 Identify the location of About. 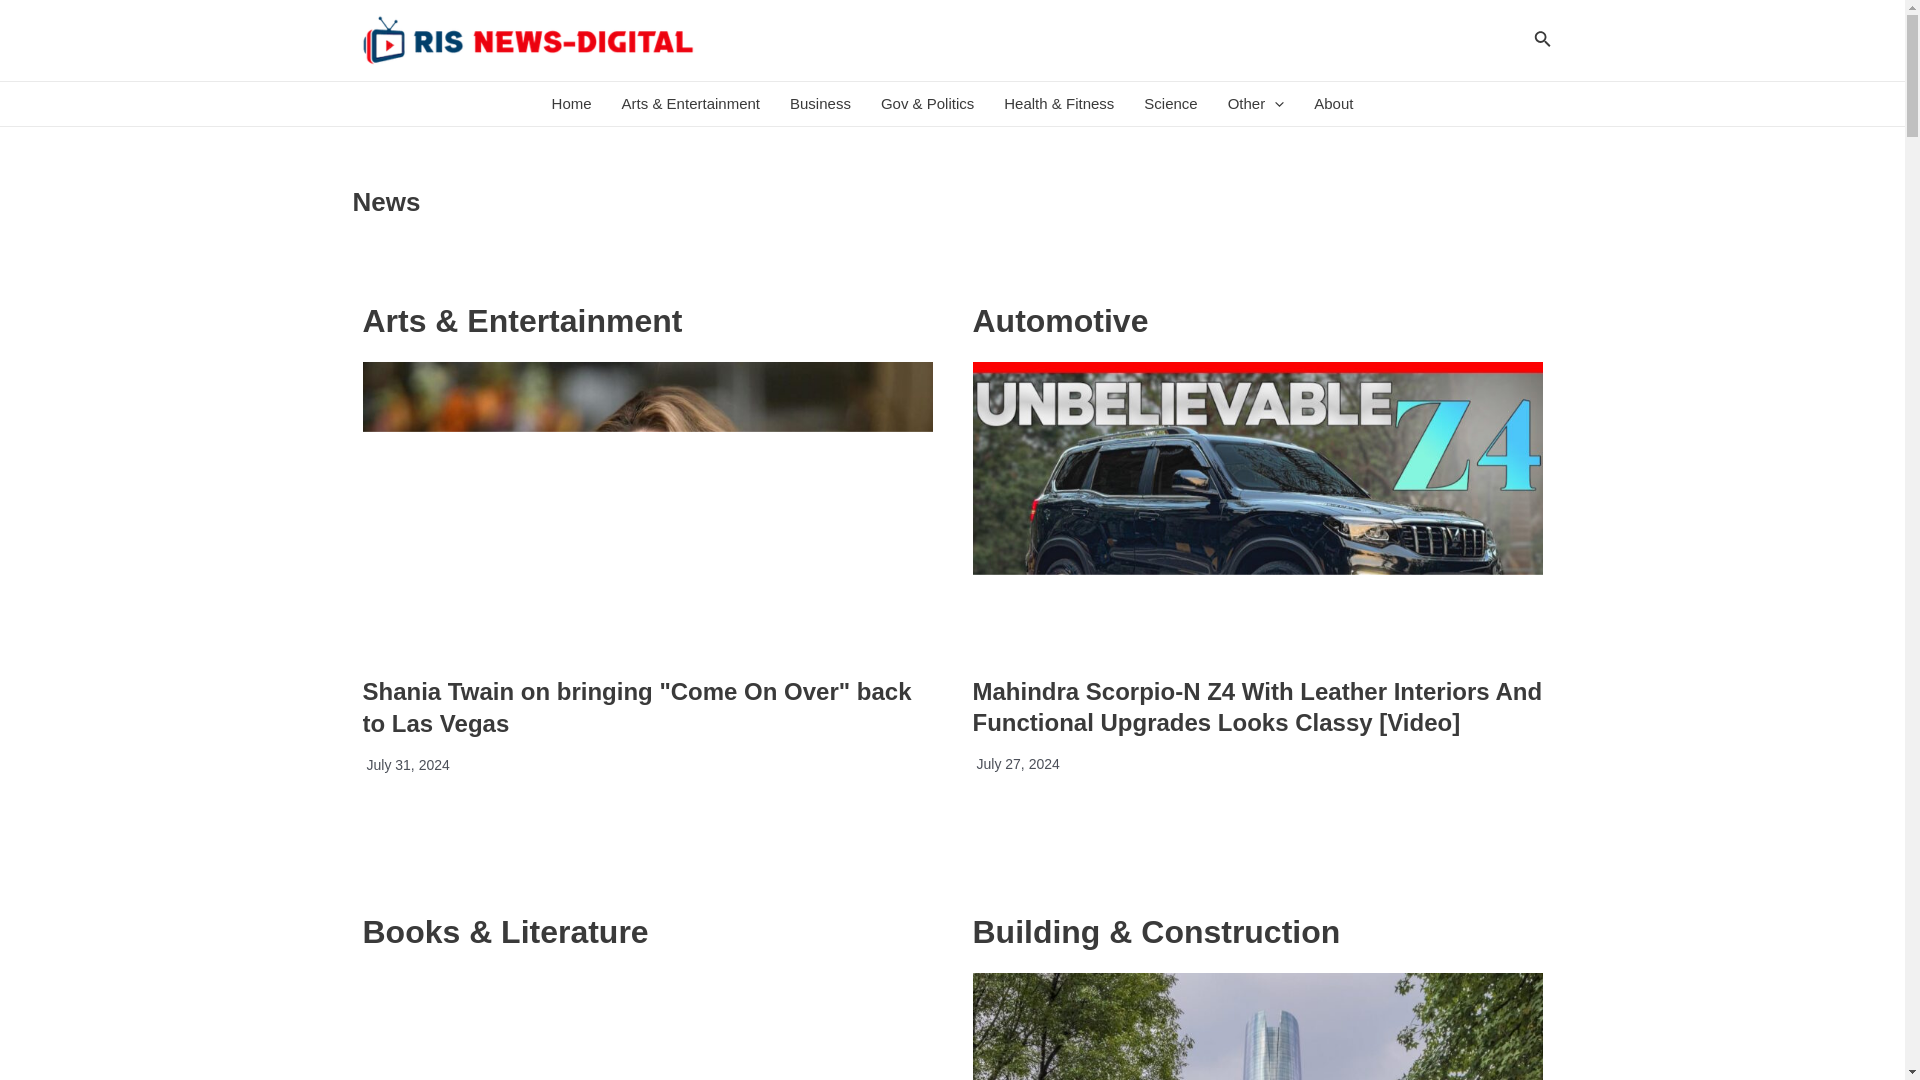
(1333, 104).